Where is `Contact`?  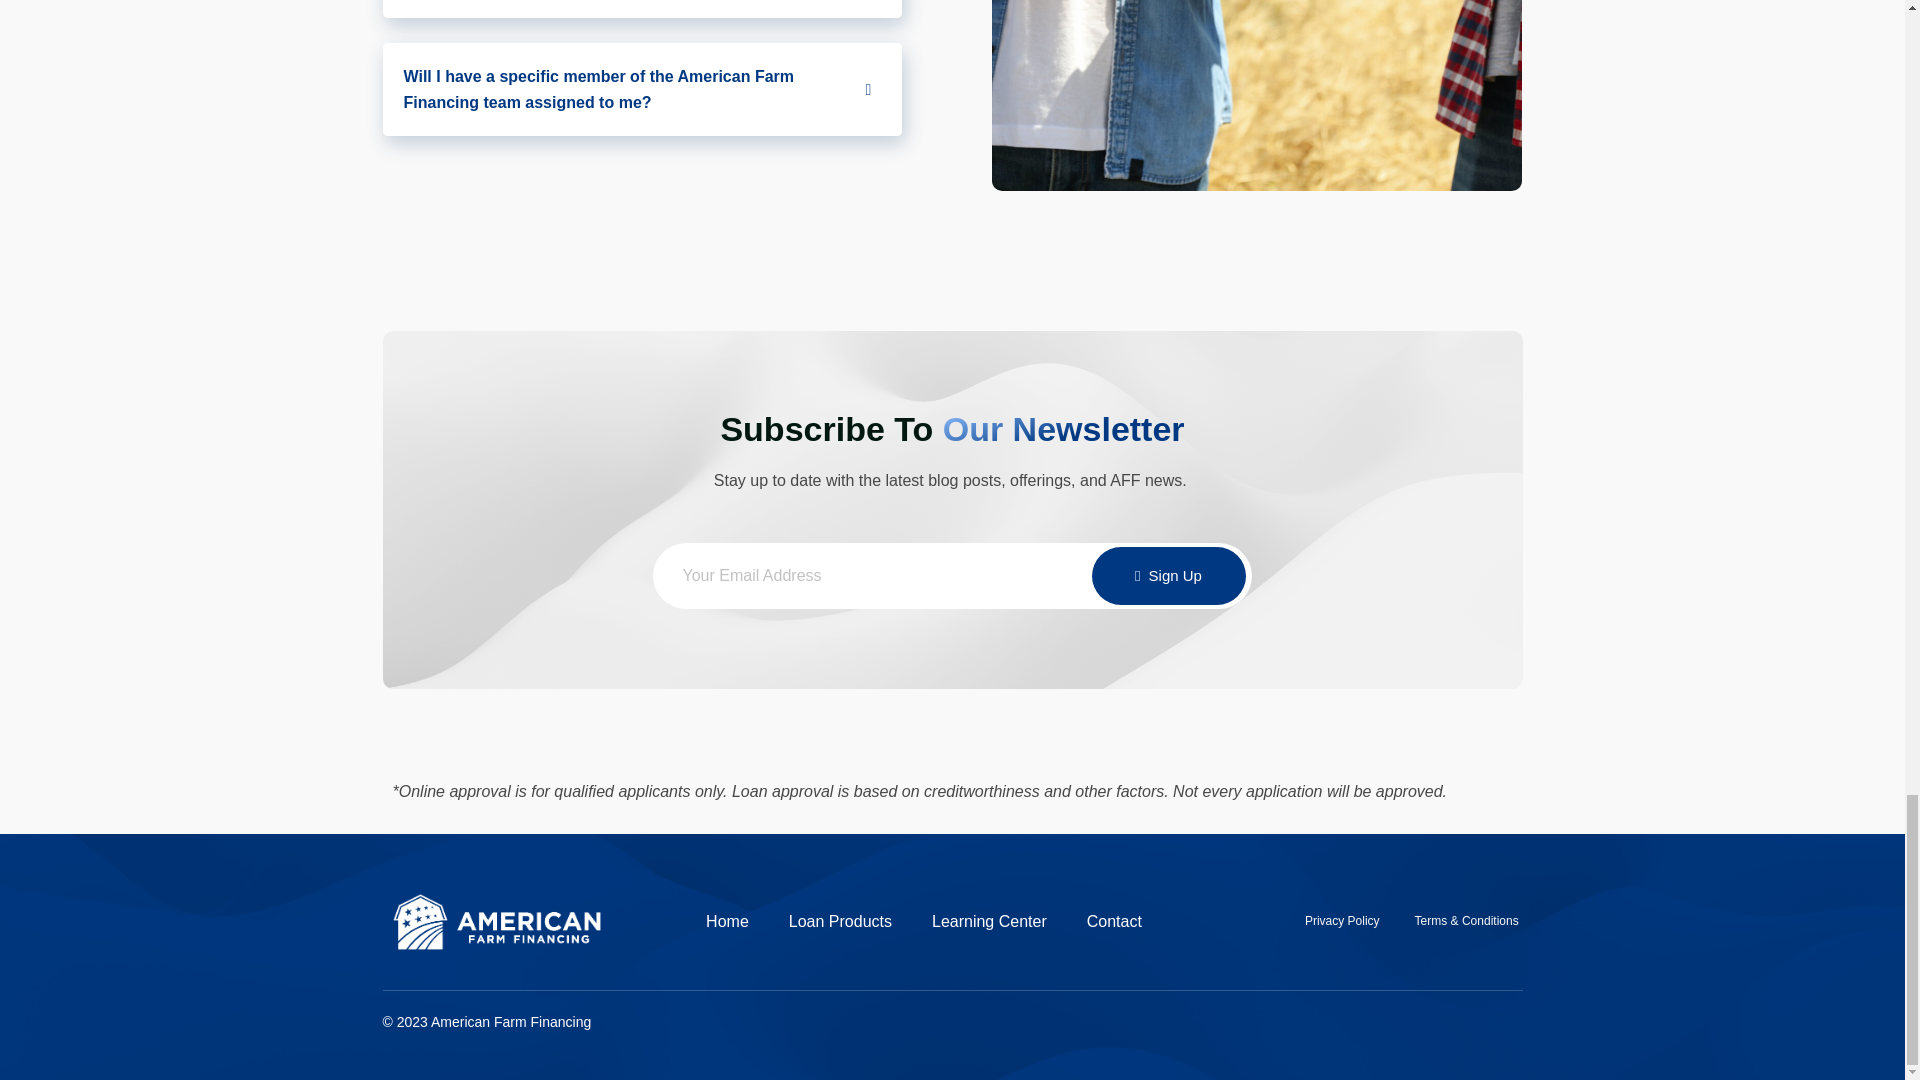
Contact is located at coordinates (1114, 922).